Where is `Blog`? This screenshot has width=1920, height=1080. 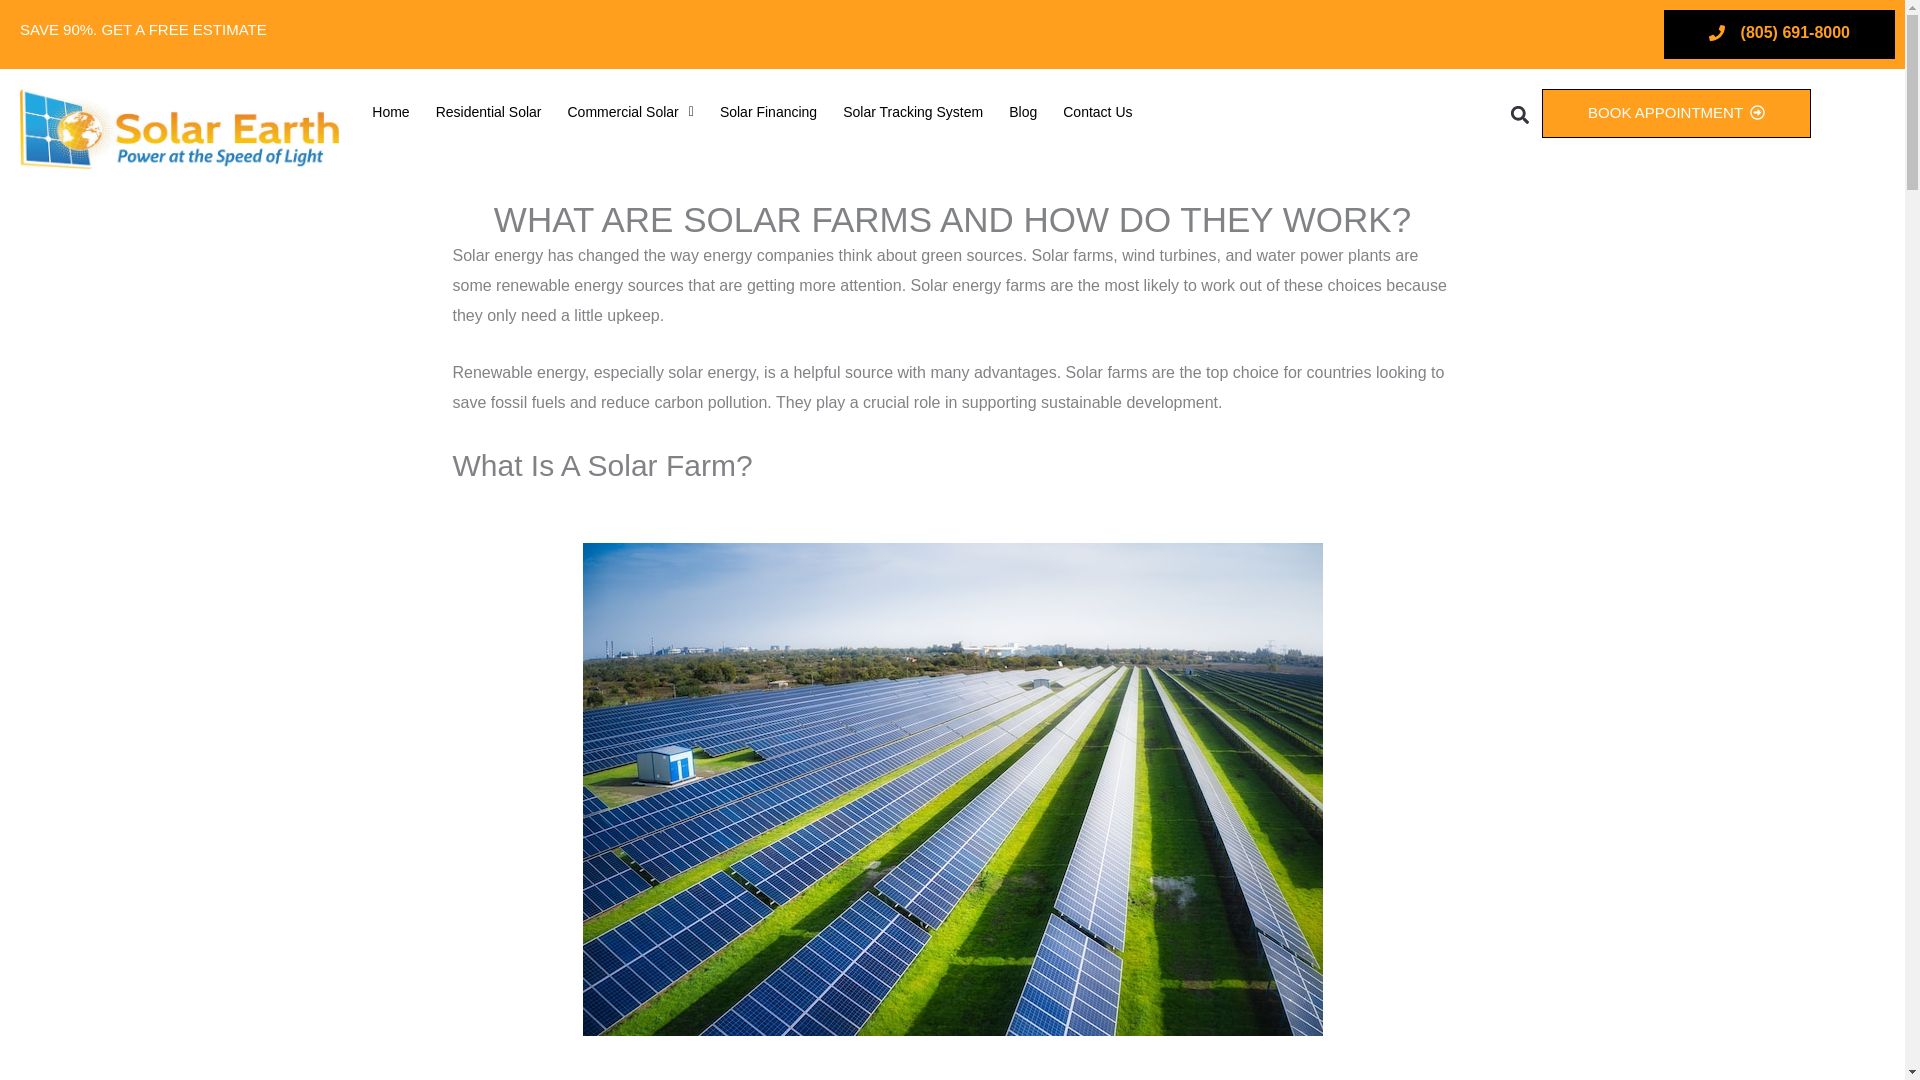 Blog is located at coordinates (1023, 111).